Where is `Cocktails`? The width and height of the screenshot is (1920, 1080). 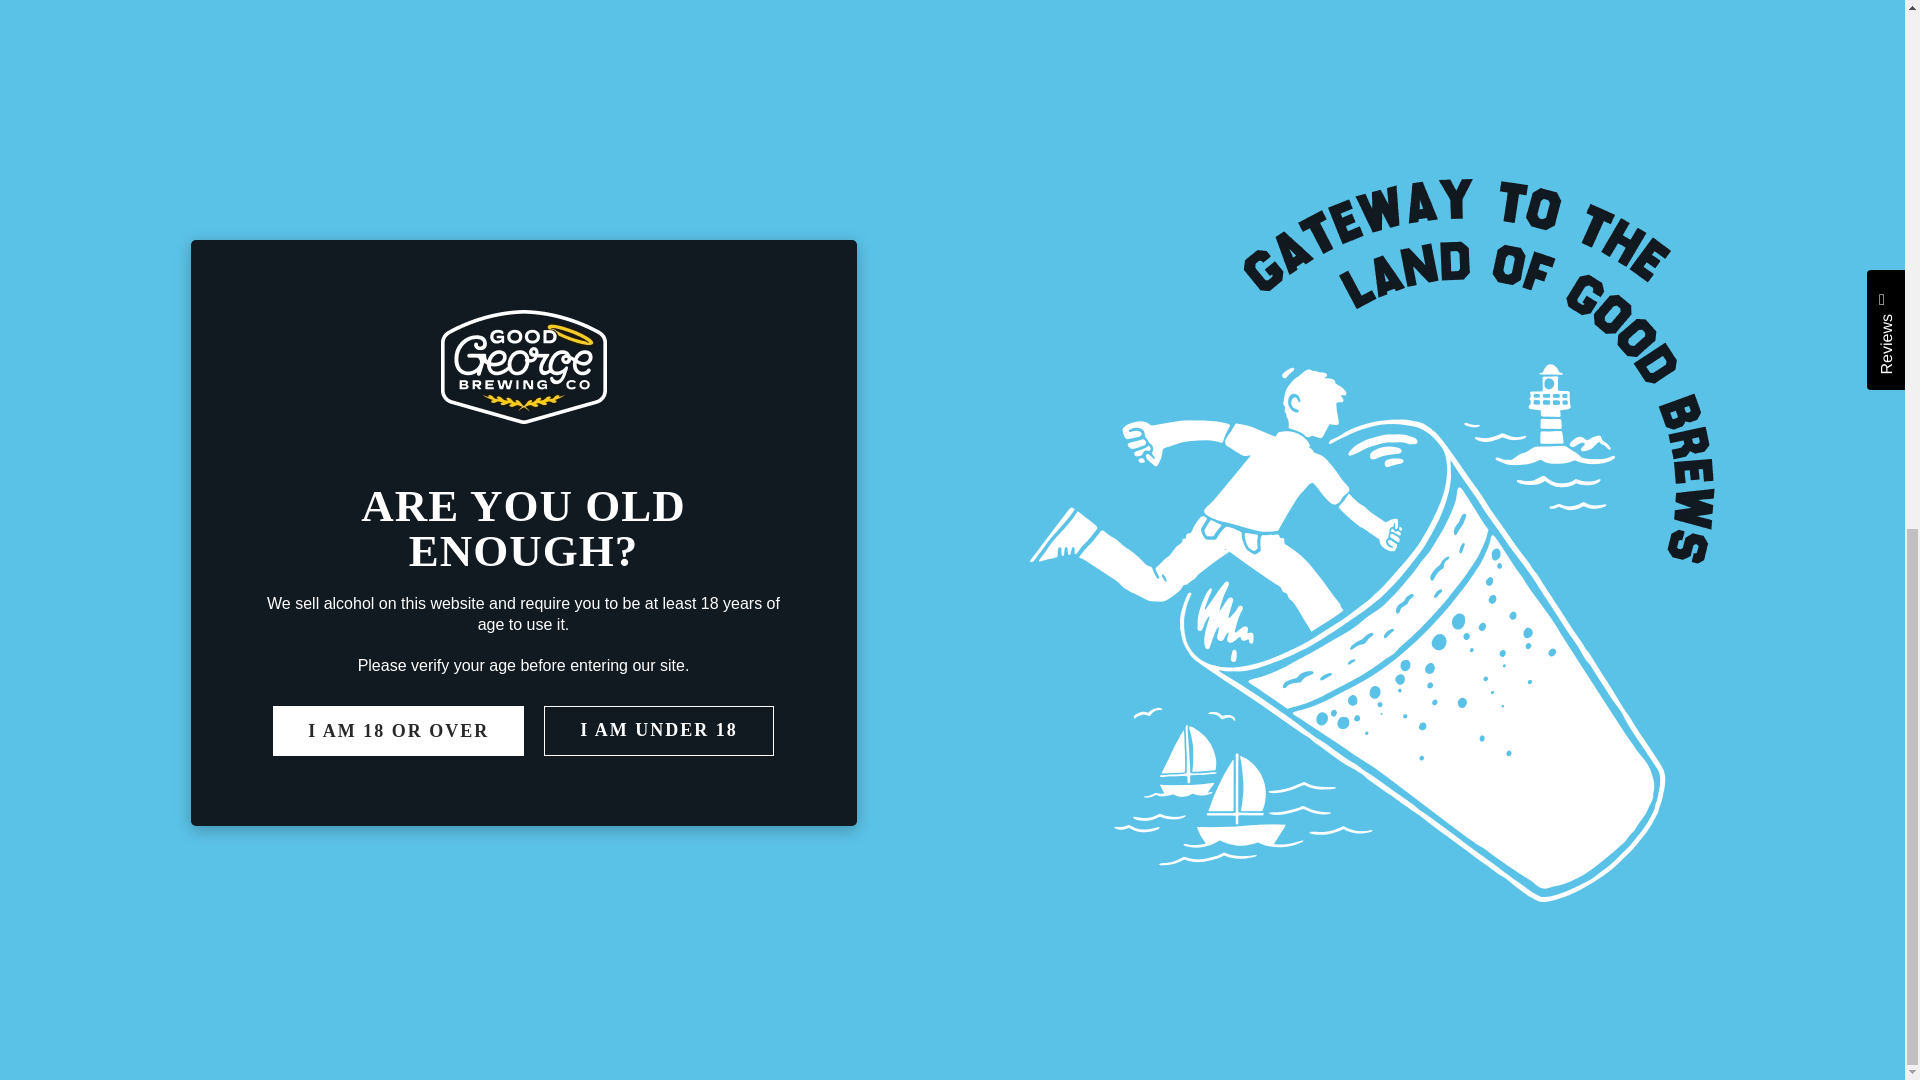 Cocktails is located at coordinates (424, 659).